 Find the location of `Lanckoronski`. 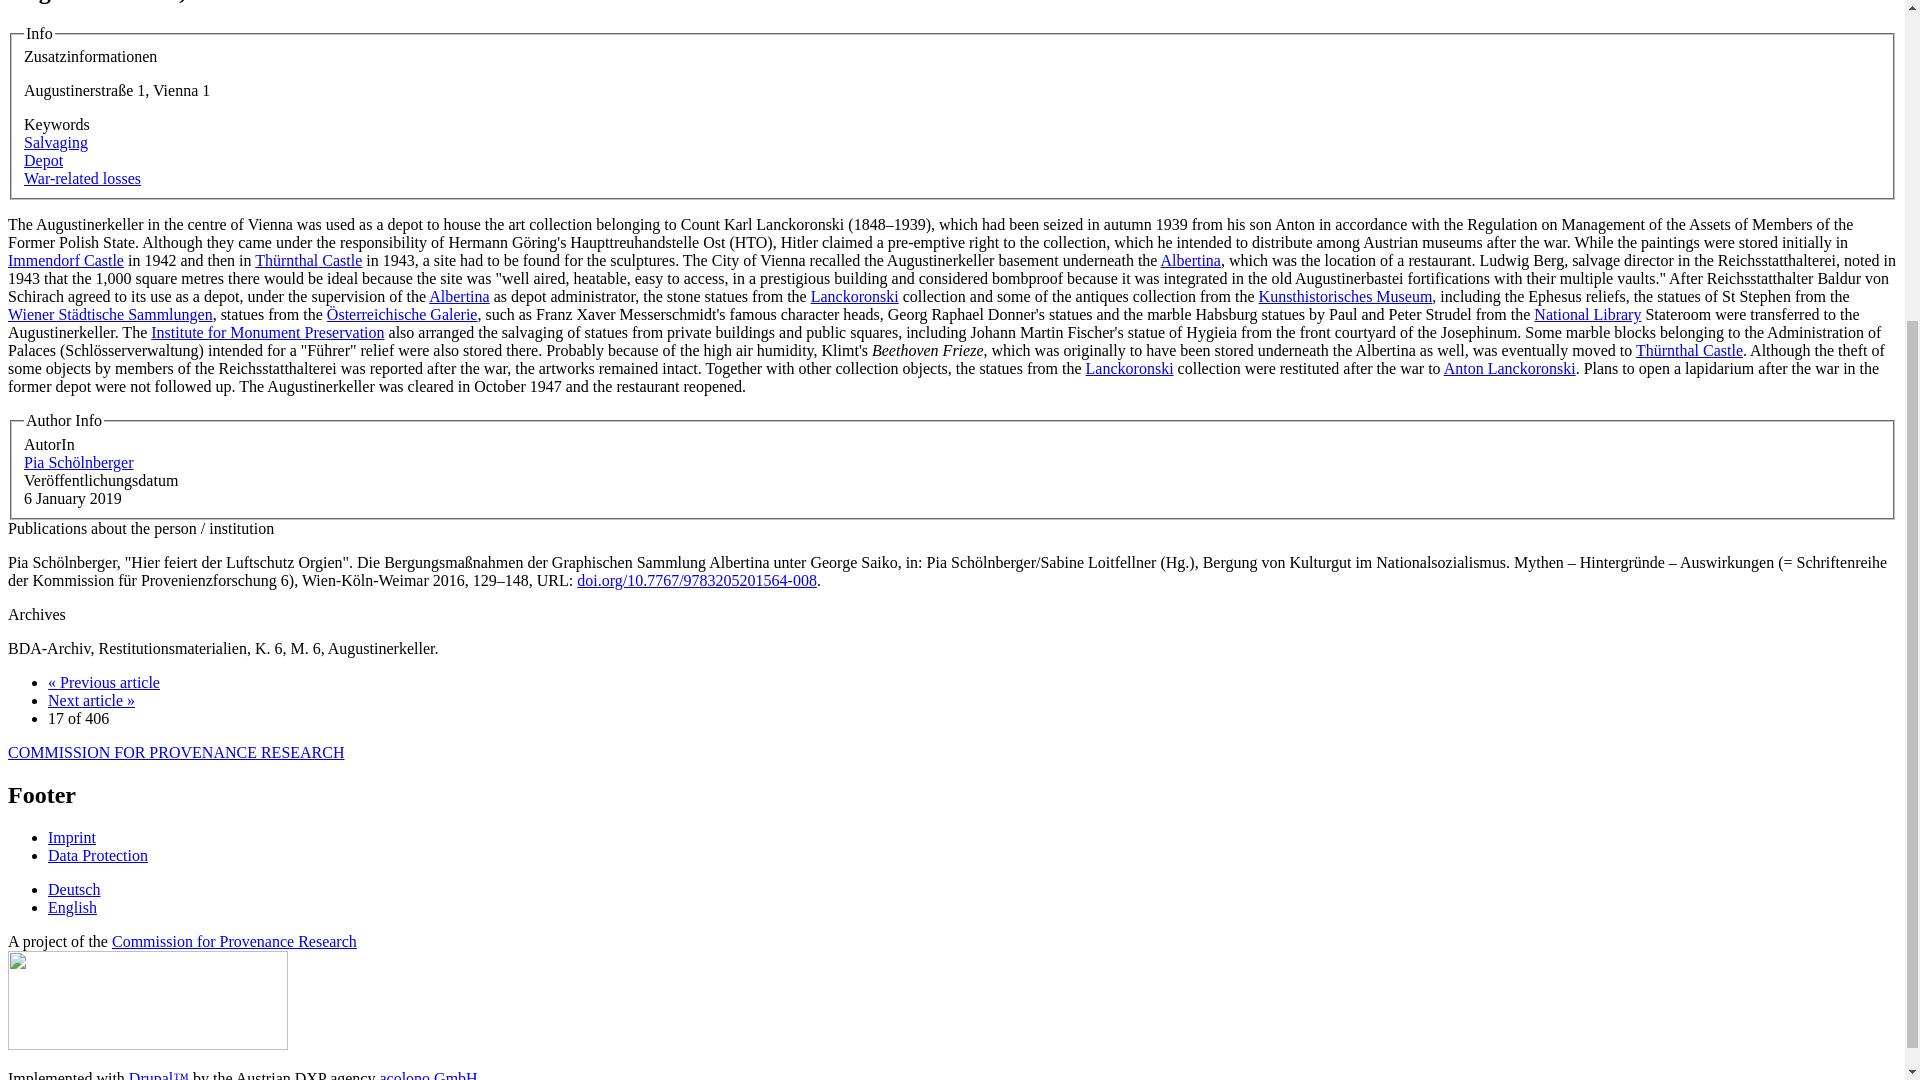

Lanckoronski is located at coordinates (1130, 368).